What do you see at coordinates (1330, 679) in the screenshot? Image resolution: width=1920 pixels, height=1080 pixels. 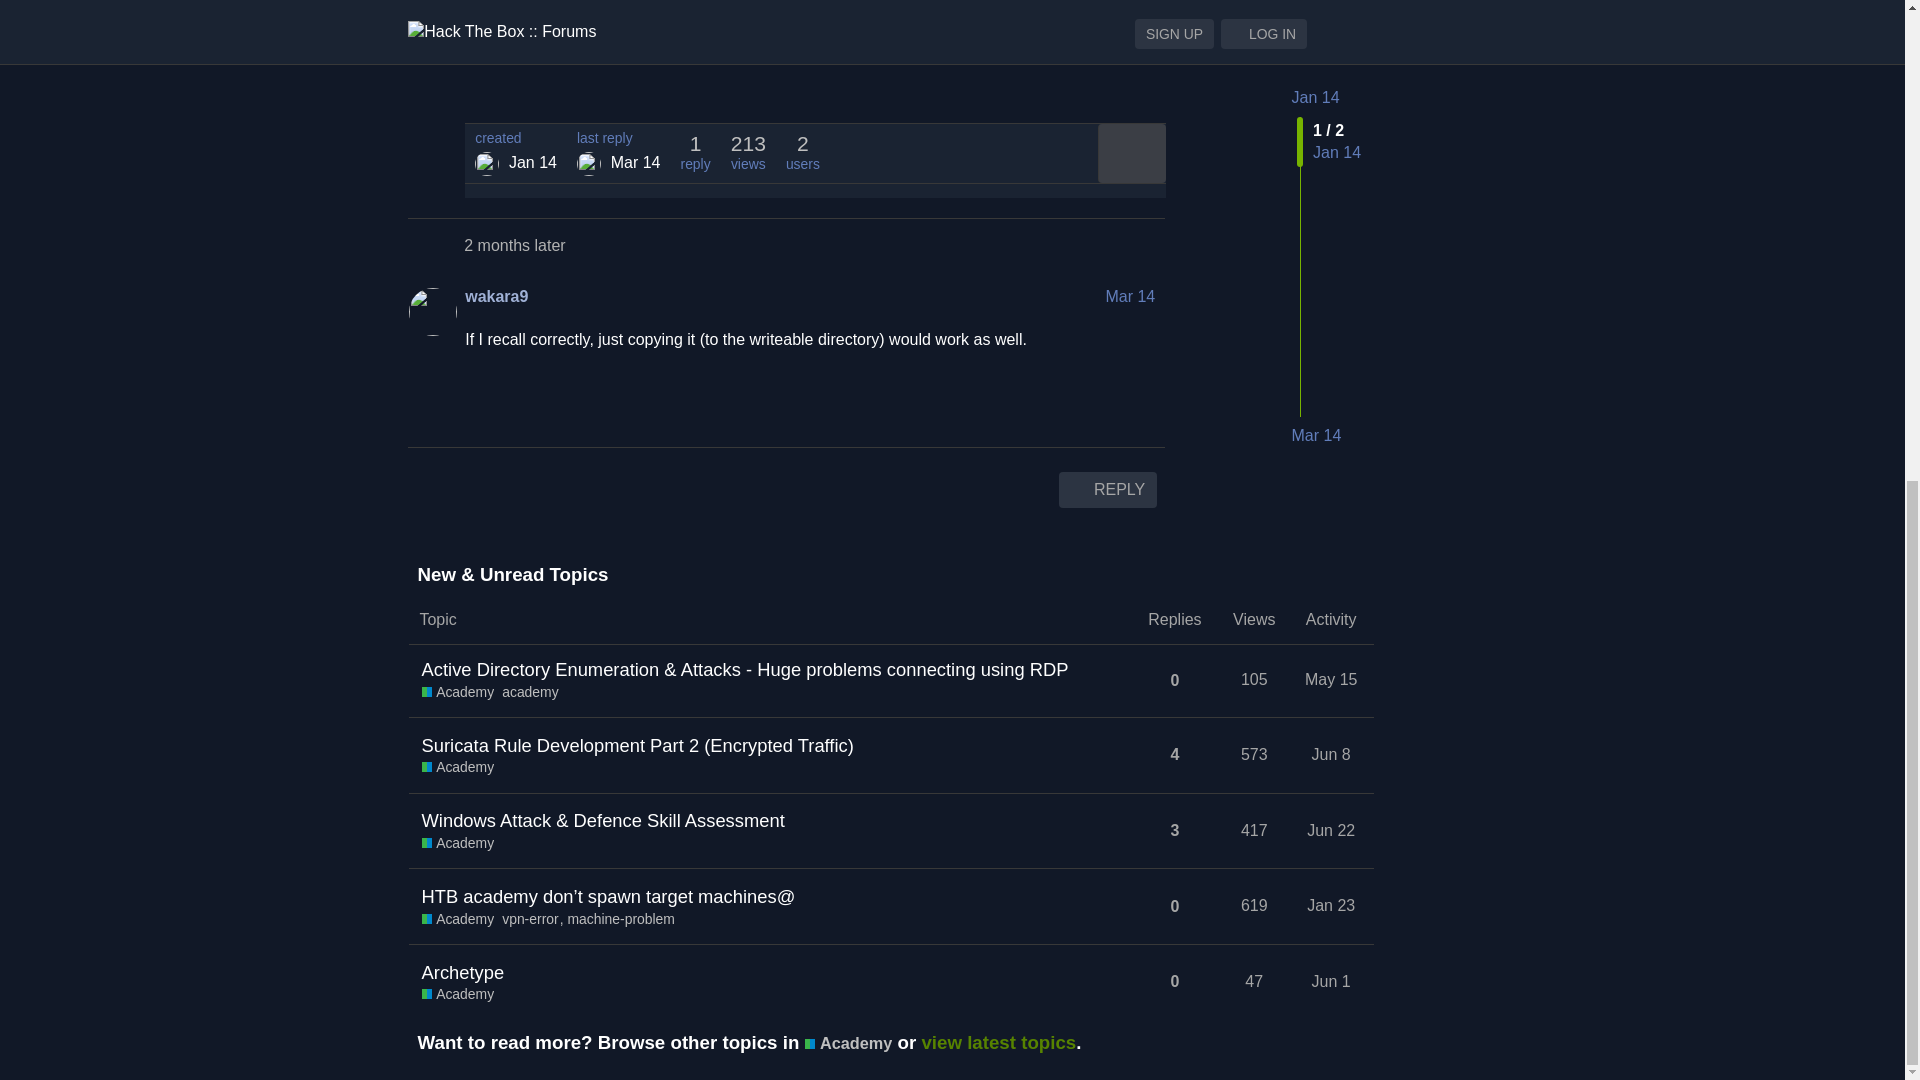 I see `May 15` at bounding box center [1330, 679].